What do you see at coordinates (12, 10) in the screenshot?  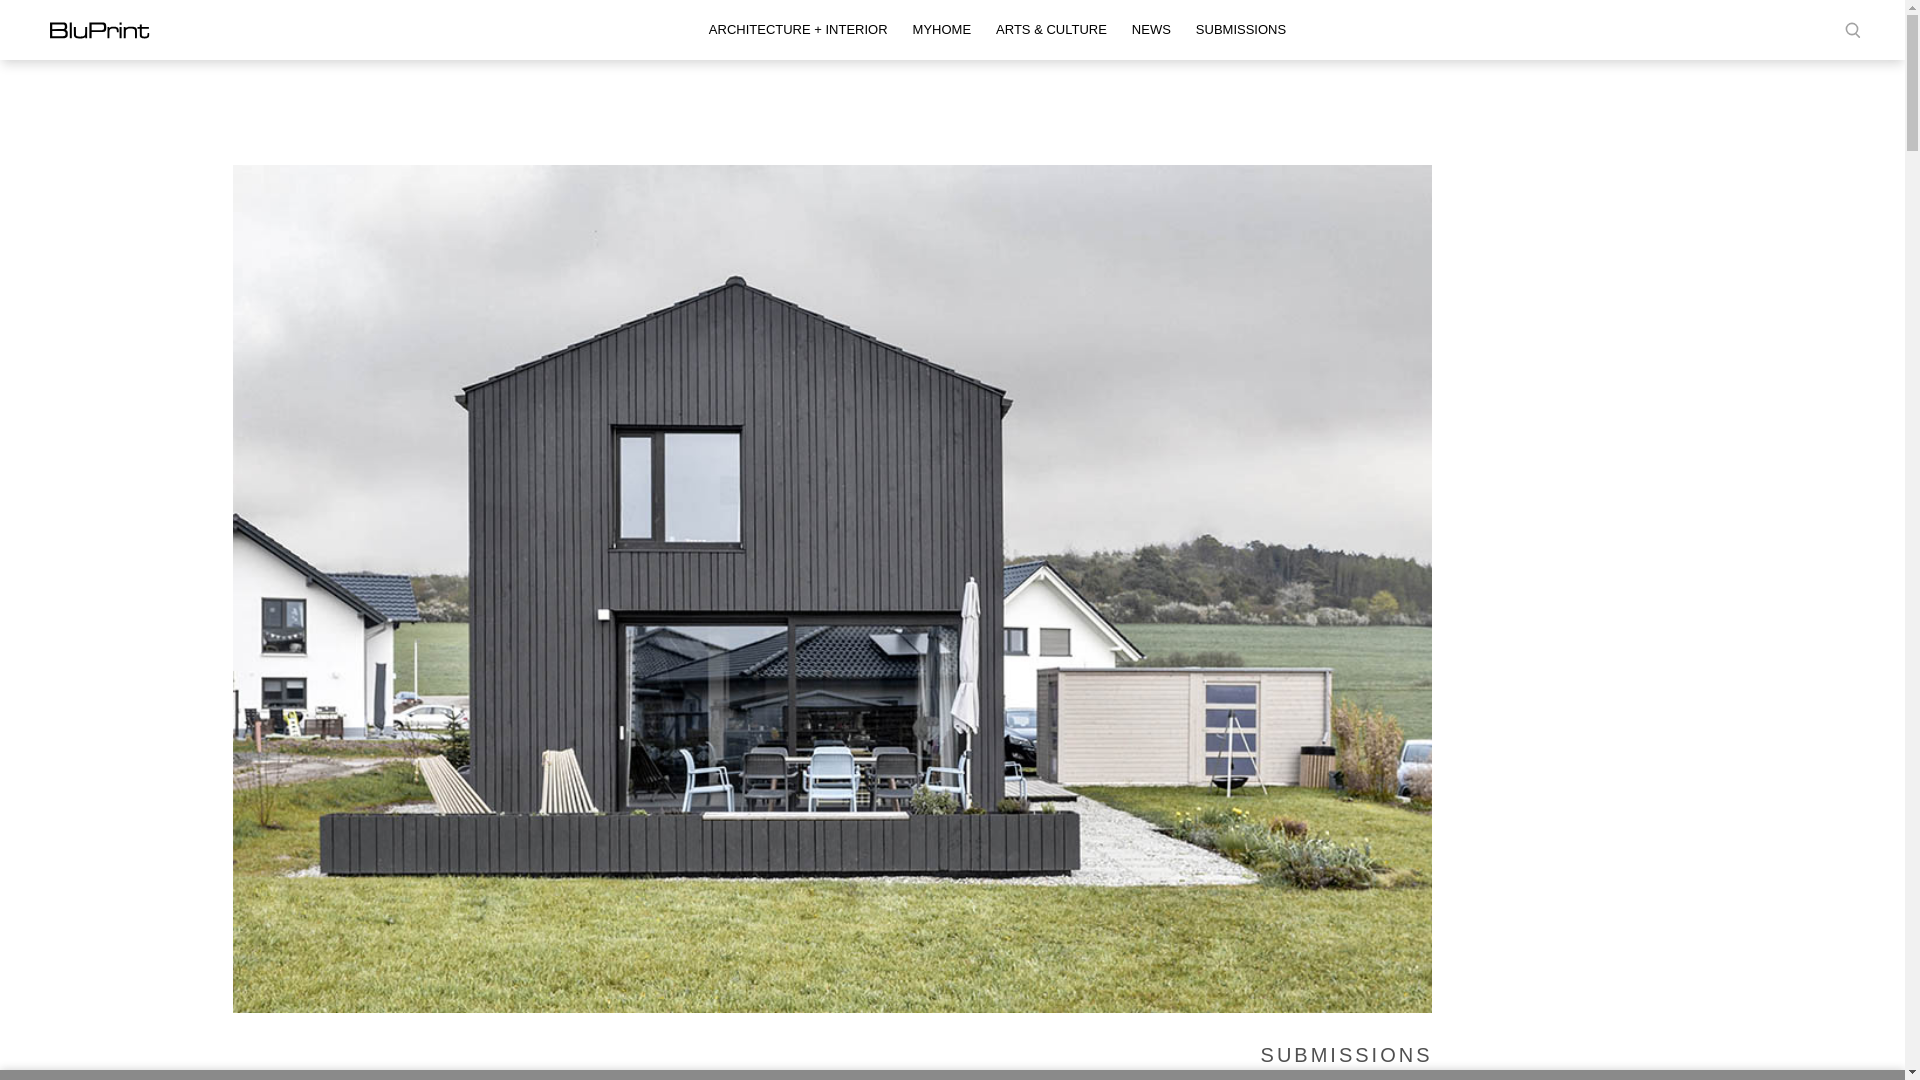 I see `Search` at bounding box center [12, 10].